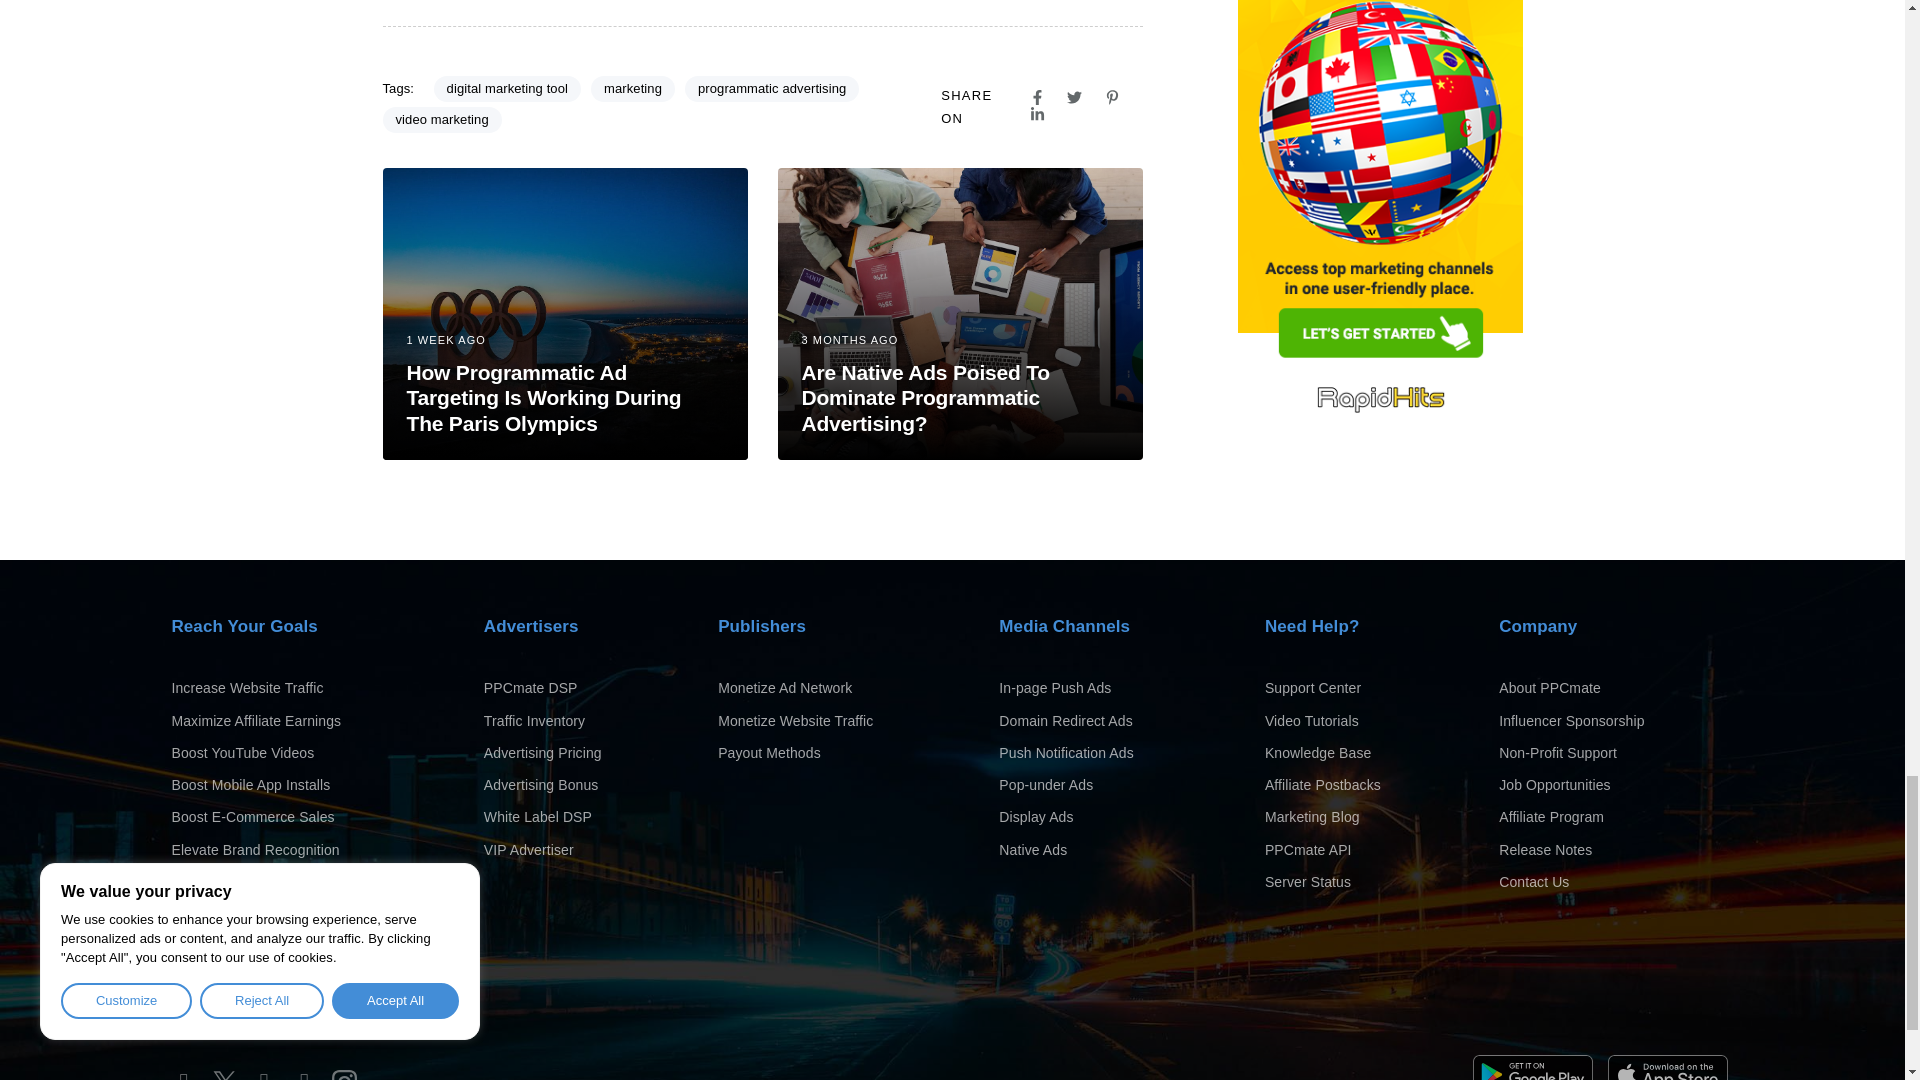 This screenshot has height=1080, width=1920. I want to click on marketing, so click(633, 88).